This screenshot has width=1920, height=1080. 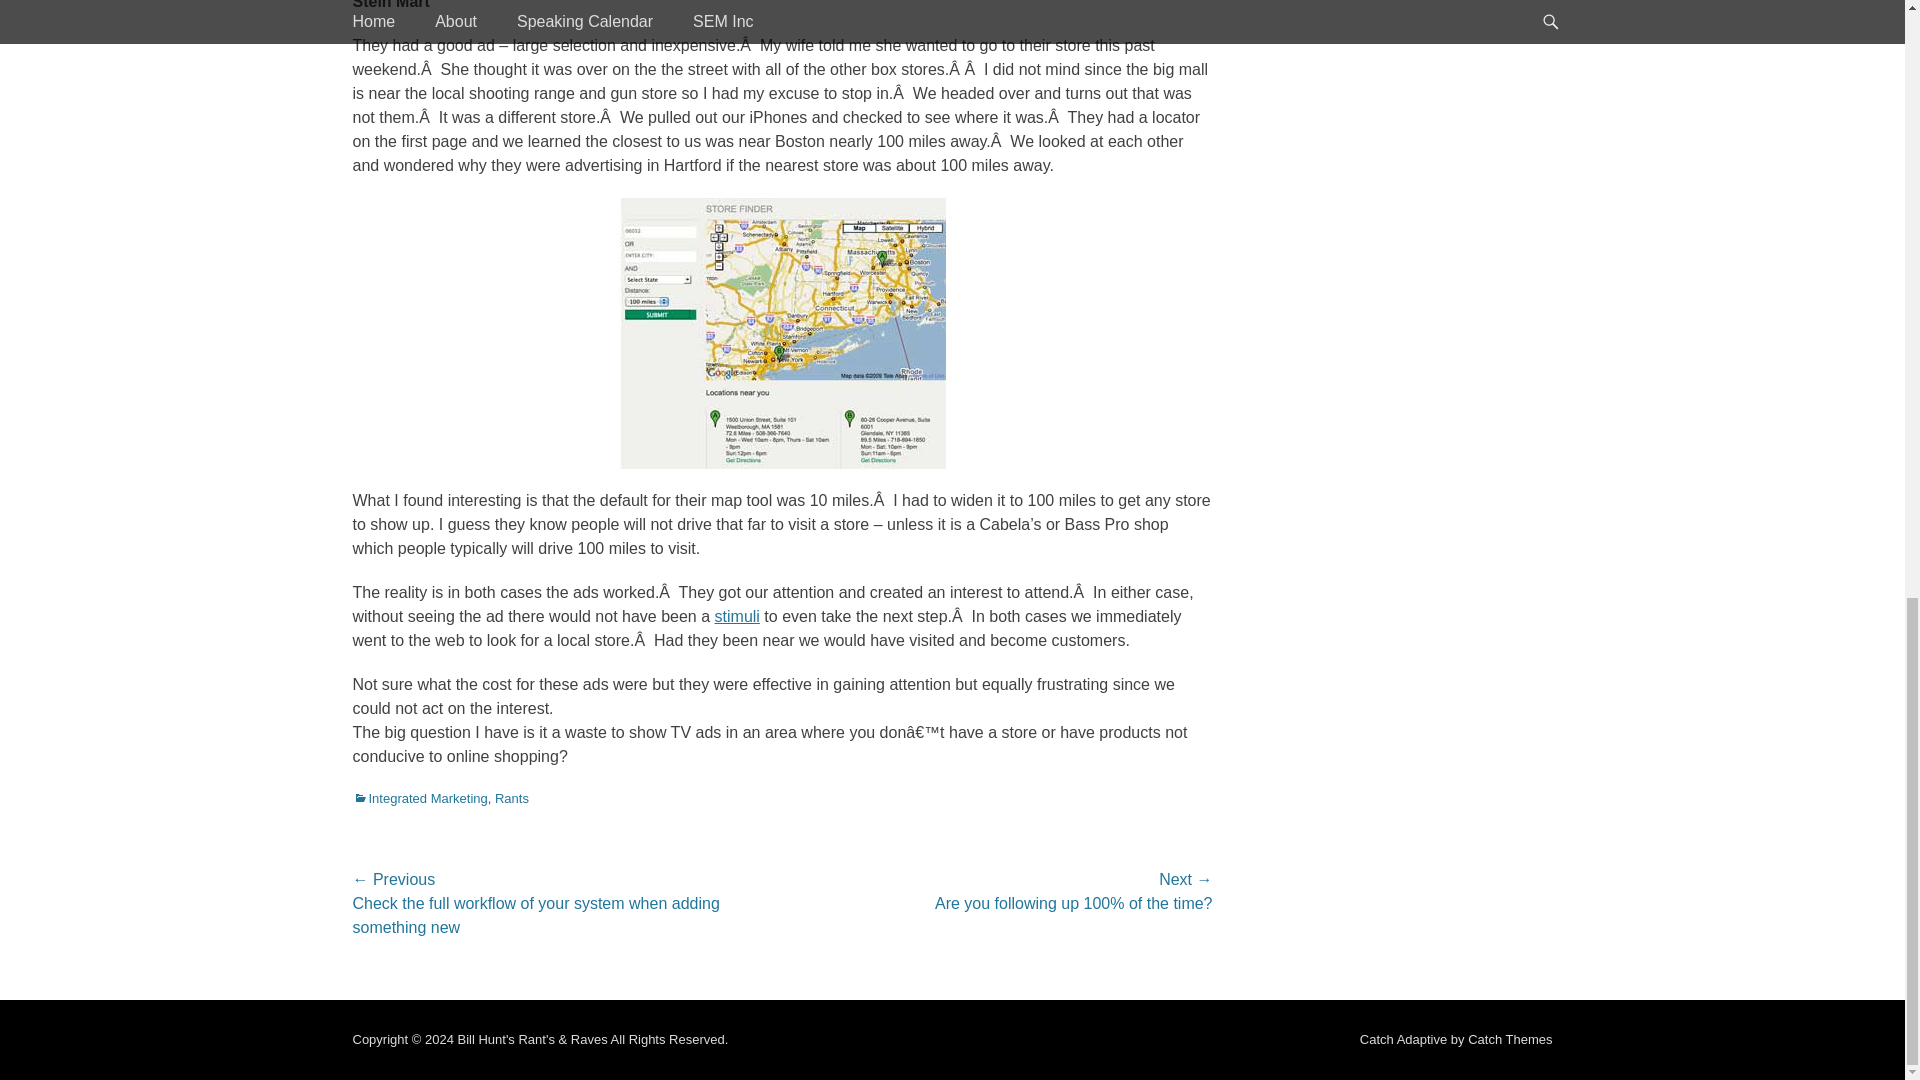 I want to click on stimuli, so click(x=737, y=616).